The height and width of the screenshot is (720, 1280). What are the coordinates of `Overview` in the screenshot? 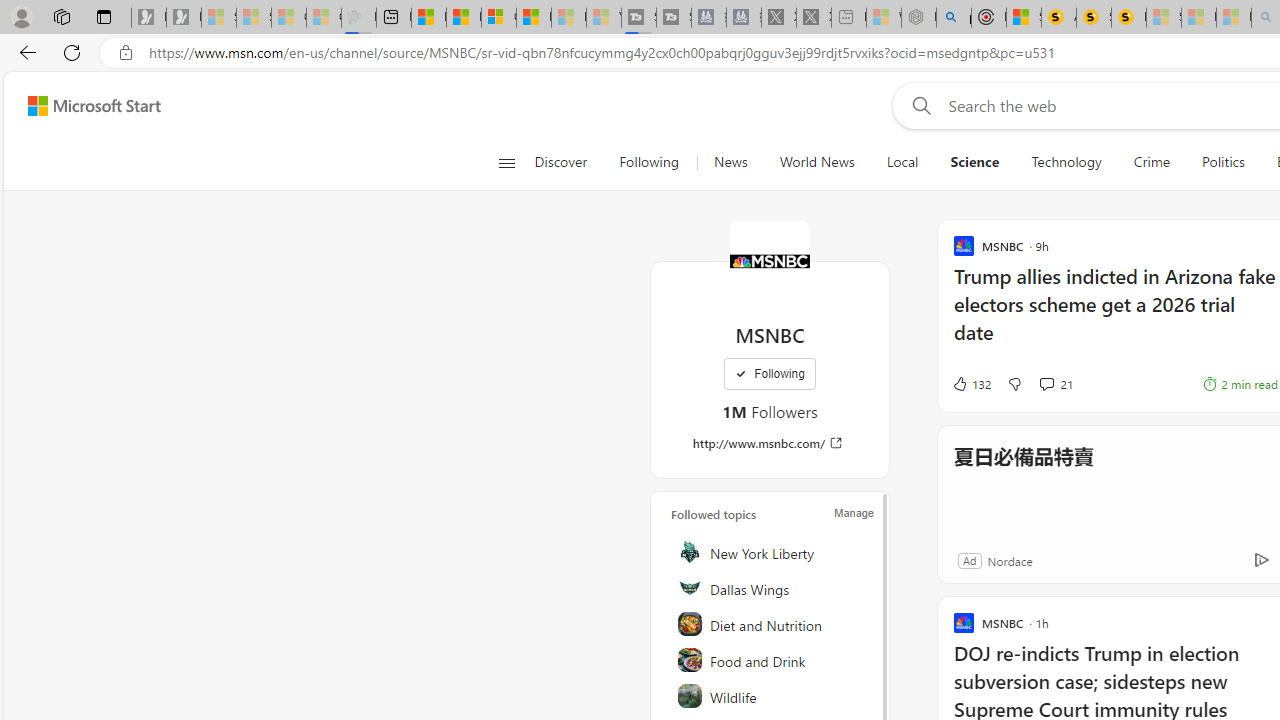 It's located at (498, 18).